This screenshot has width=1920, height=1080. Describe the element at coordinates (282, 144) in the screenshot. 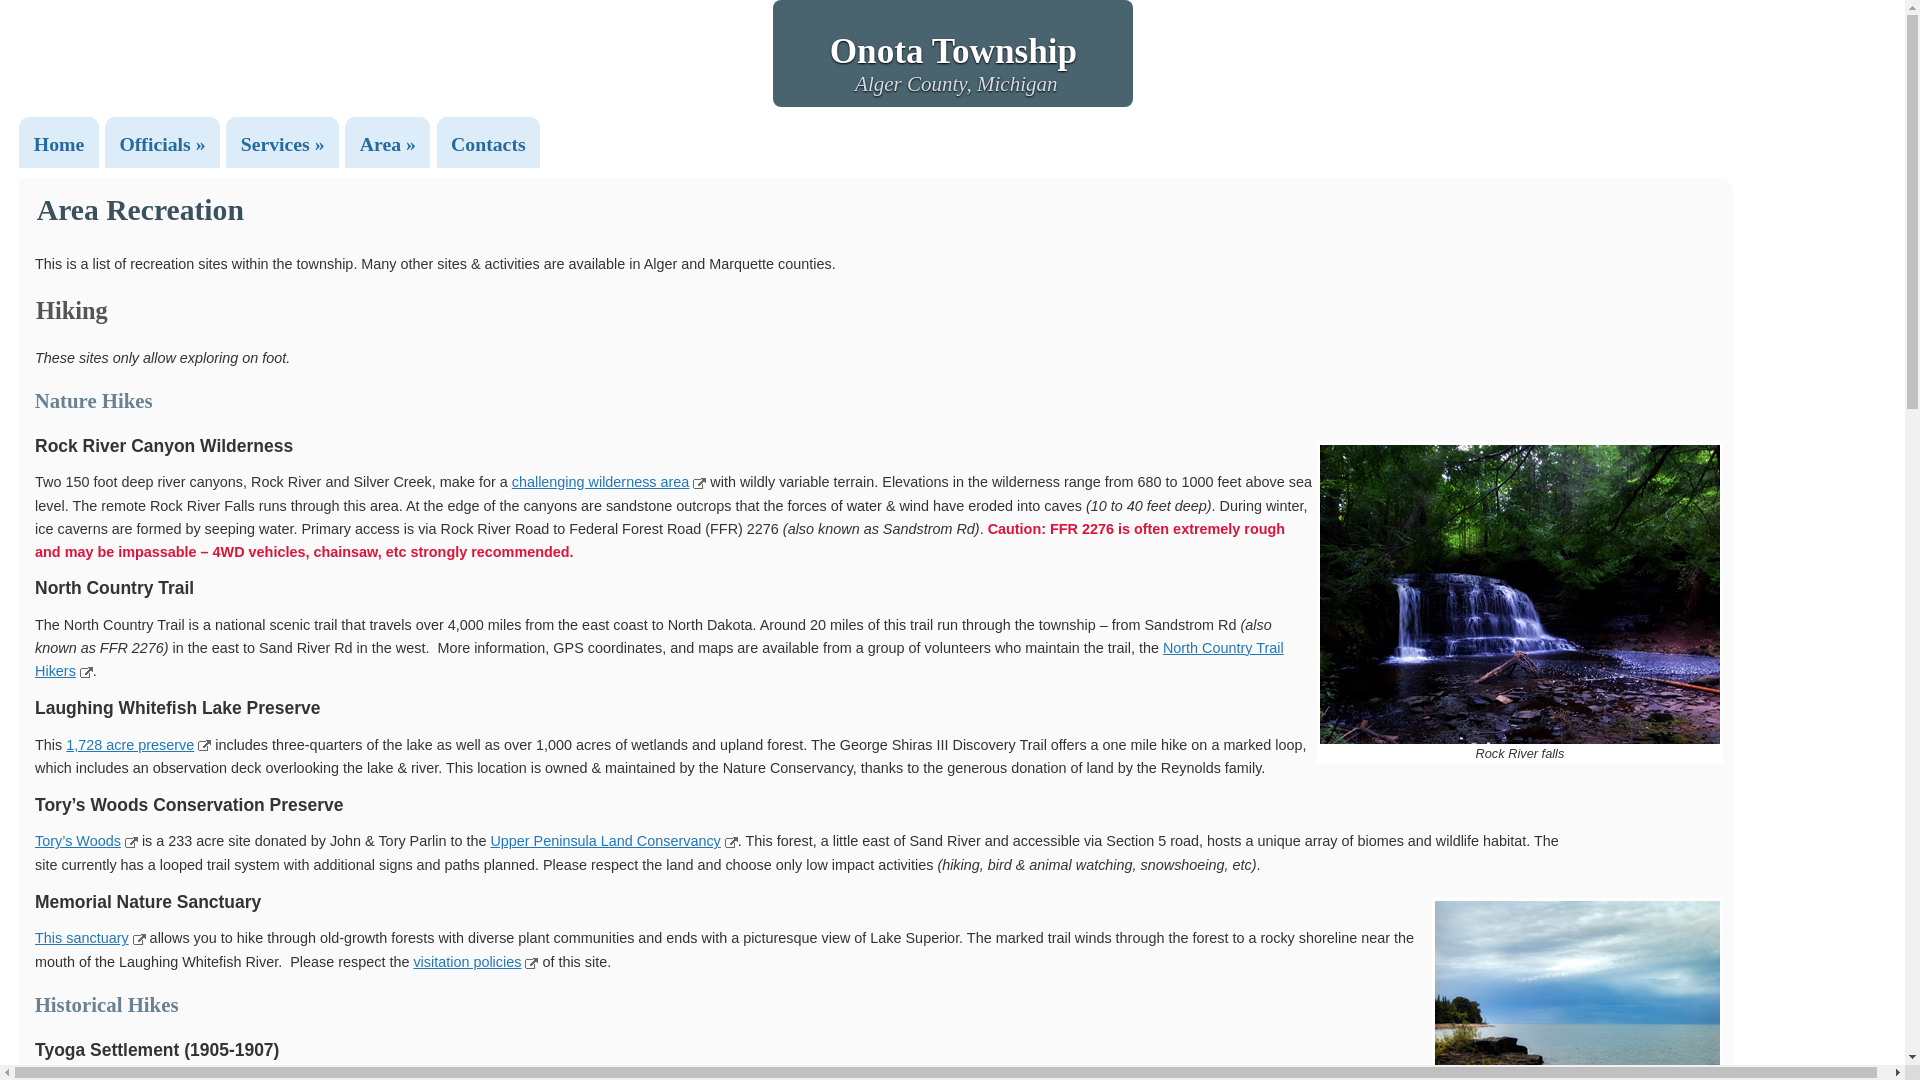

I see `Services` at that location.